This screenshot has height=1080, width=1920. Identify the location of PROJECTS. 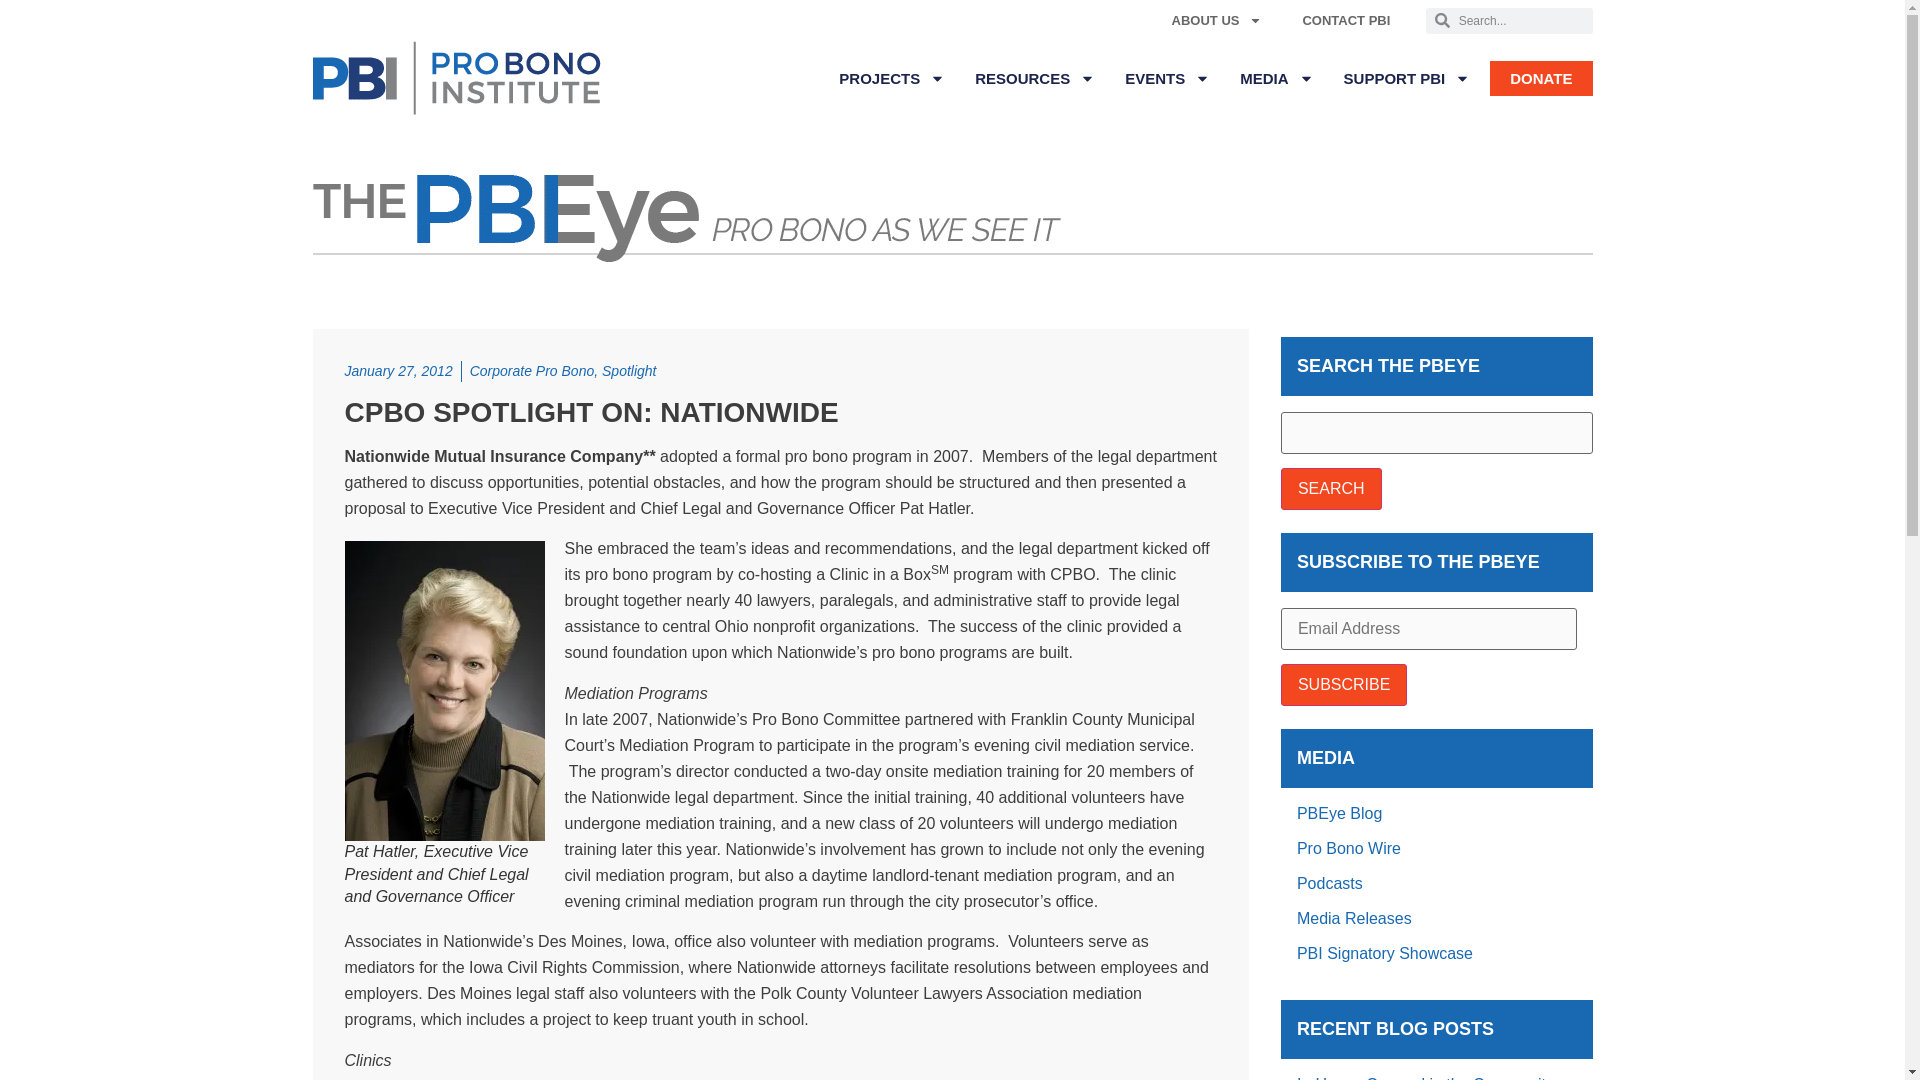
(892, 78).